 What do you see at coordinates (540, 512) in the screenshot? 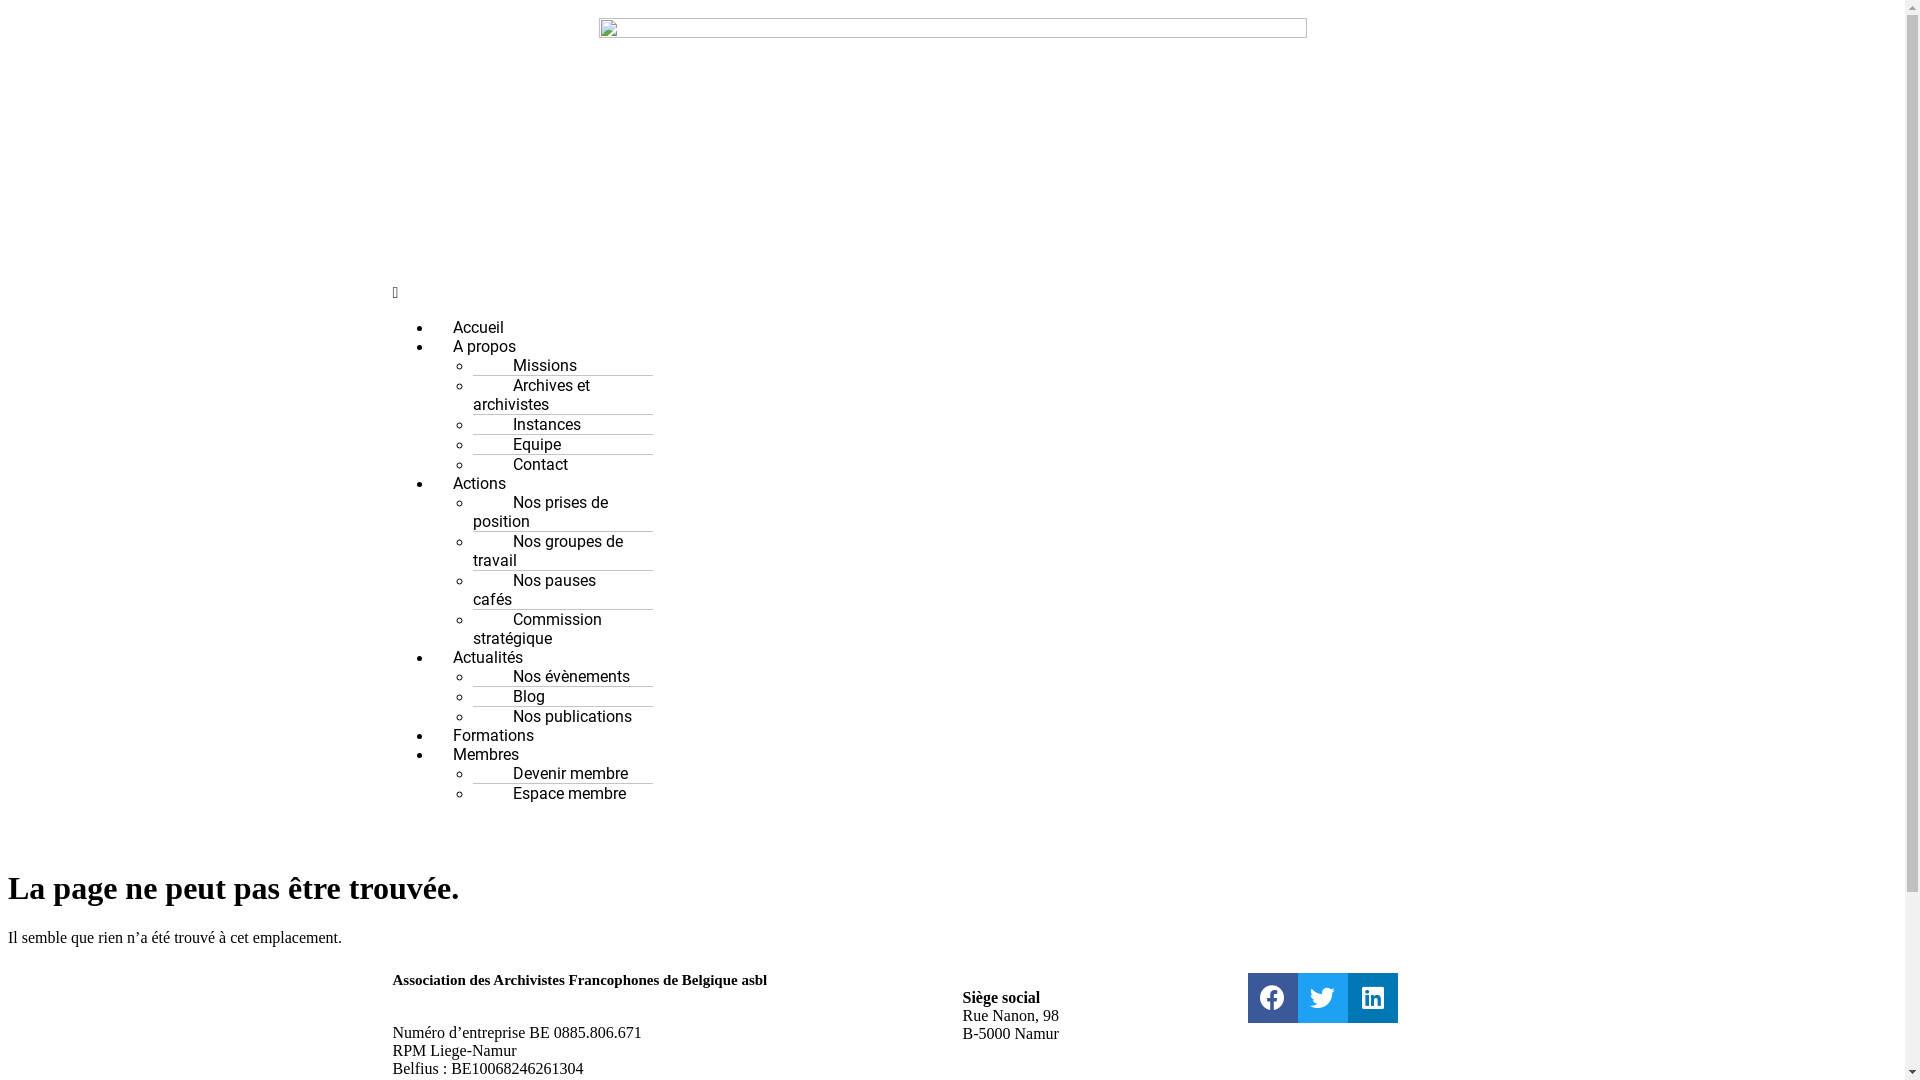
I see `Nos prises de position` at bounding box center [540, 512].